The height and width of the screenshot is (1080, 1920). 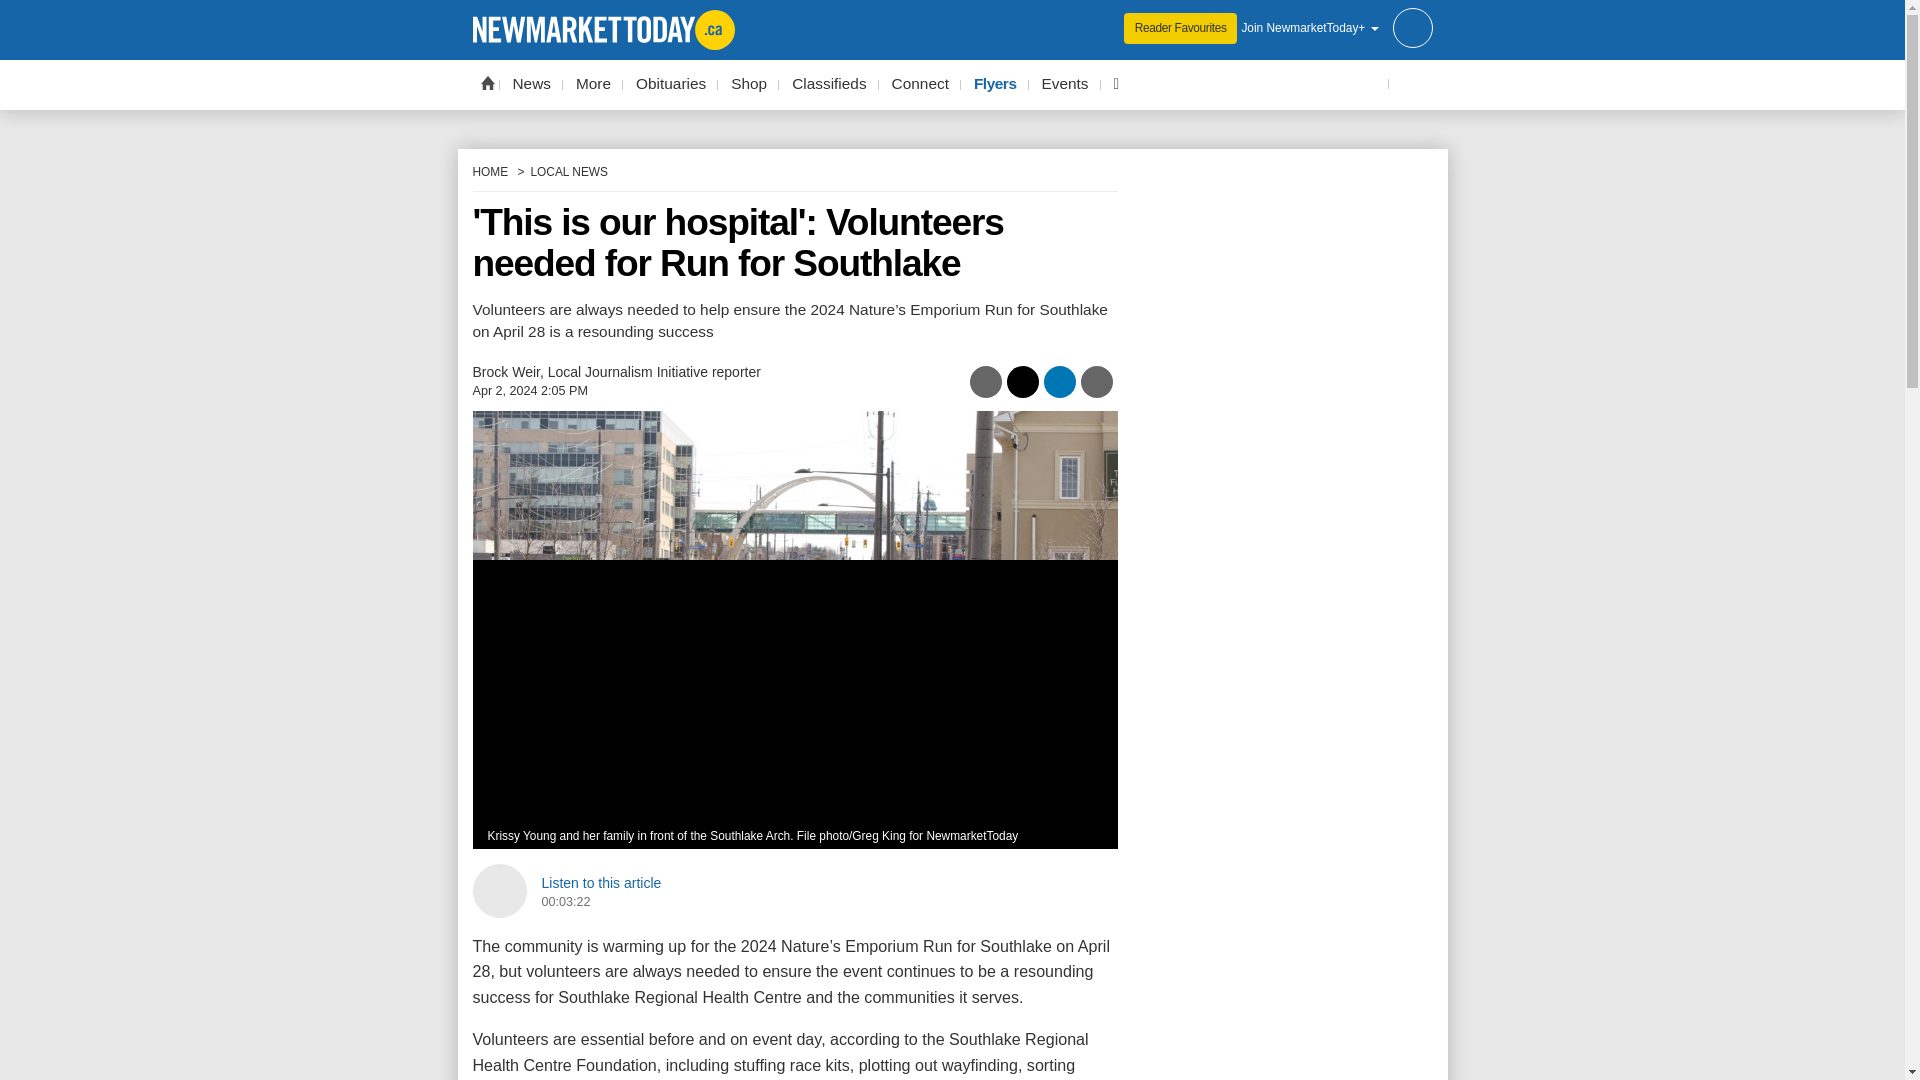 What do you see at coordinates (1180, 28) in the screenshot?
I see `Reader Favourites` at bounding box center [1180, 28].